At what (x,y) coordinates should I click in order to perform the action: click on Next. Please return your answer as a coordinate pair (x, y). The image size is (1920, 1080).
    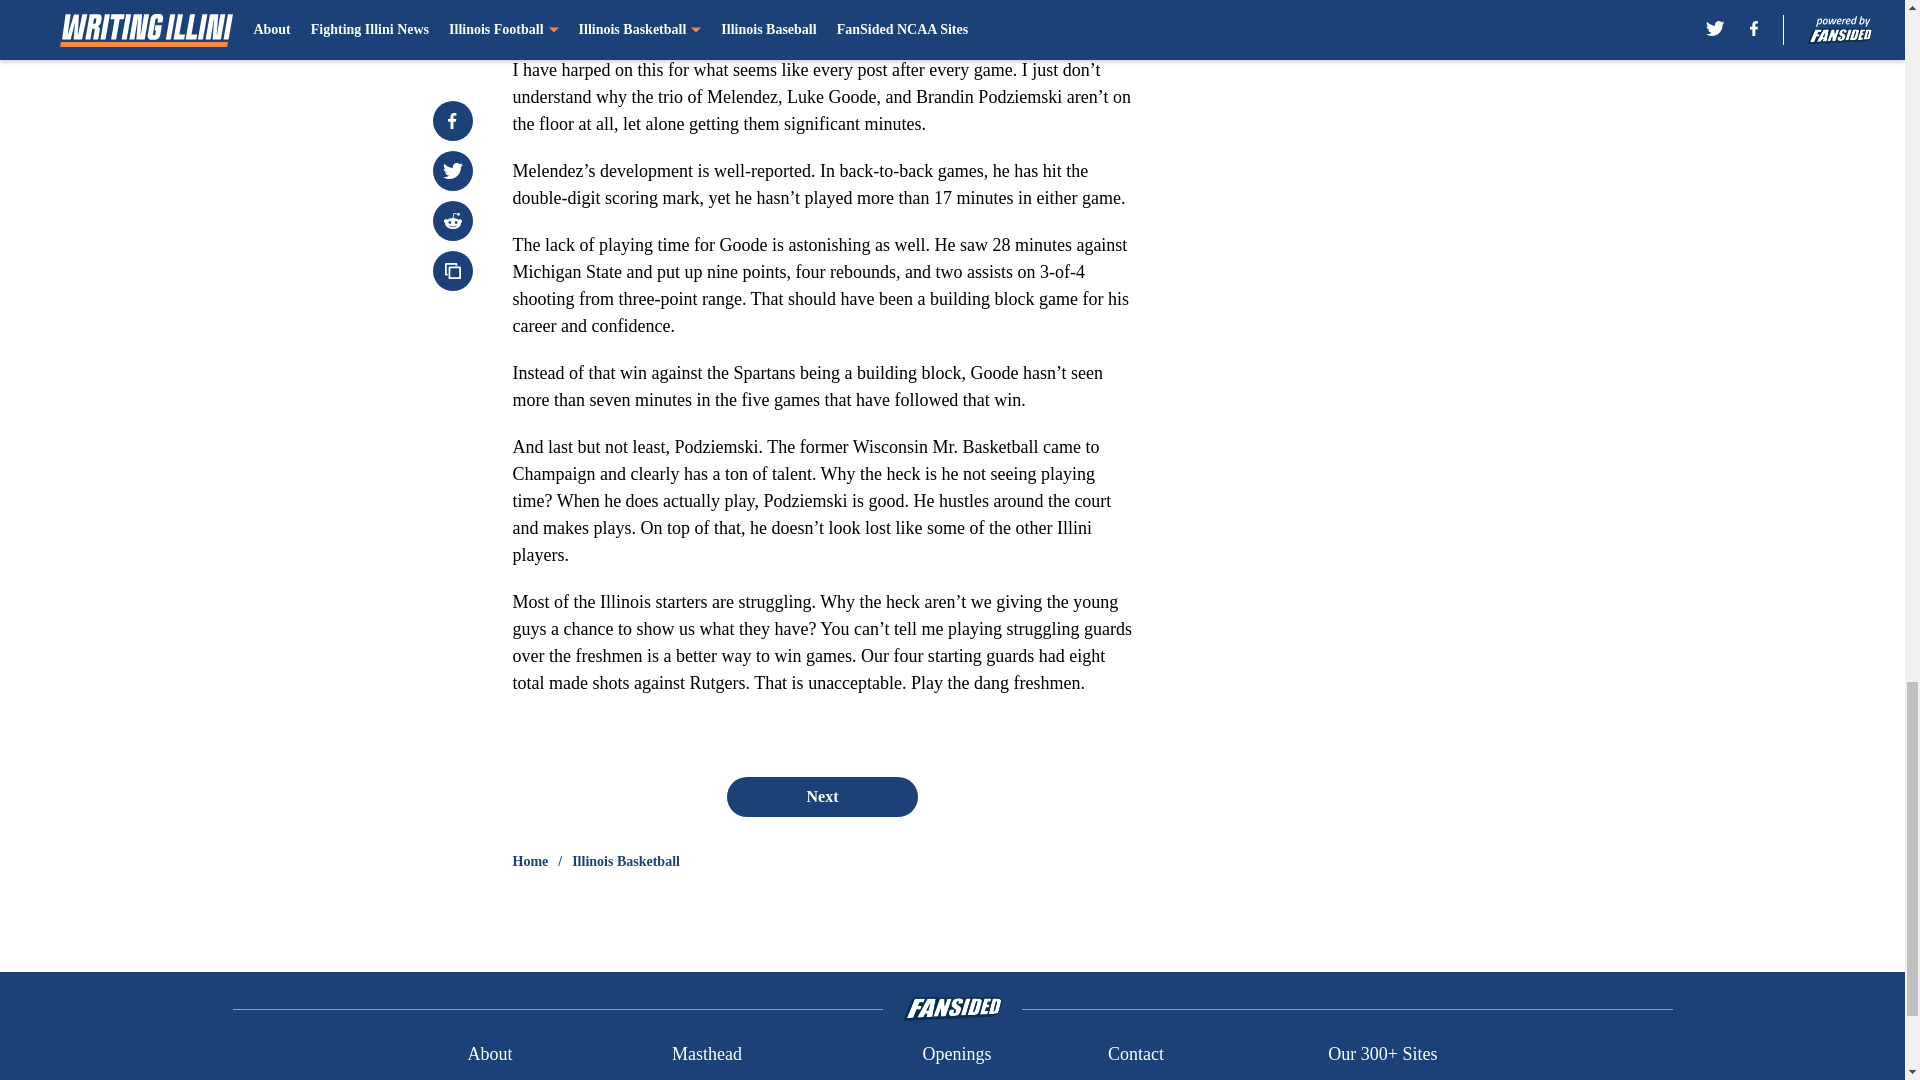
    Looking at the image, I should click on (821, 796).